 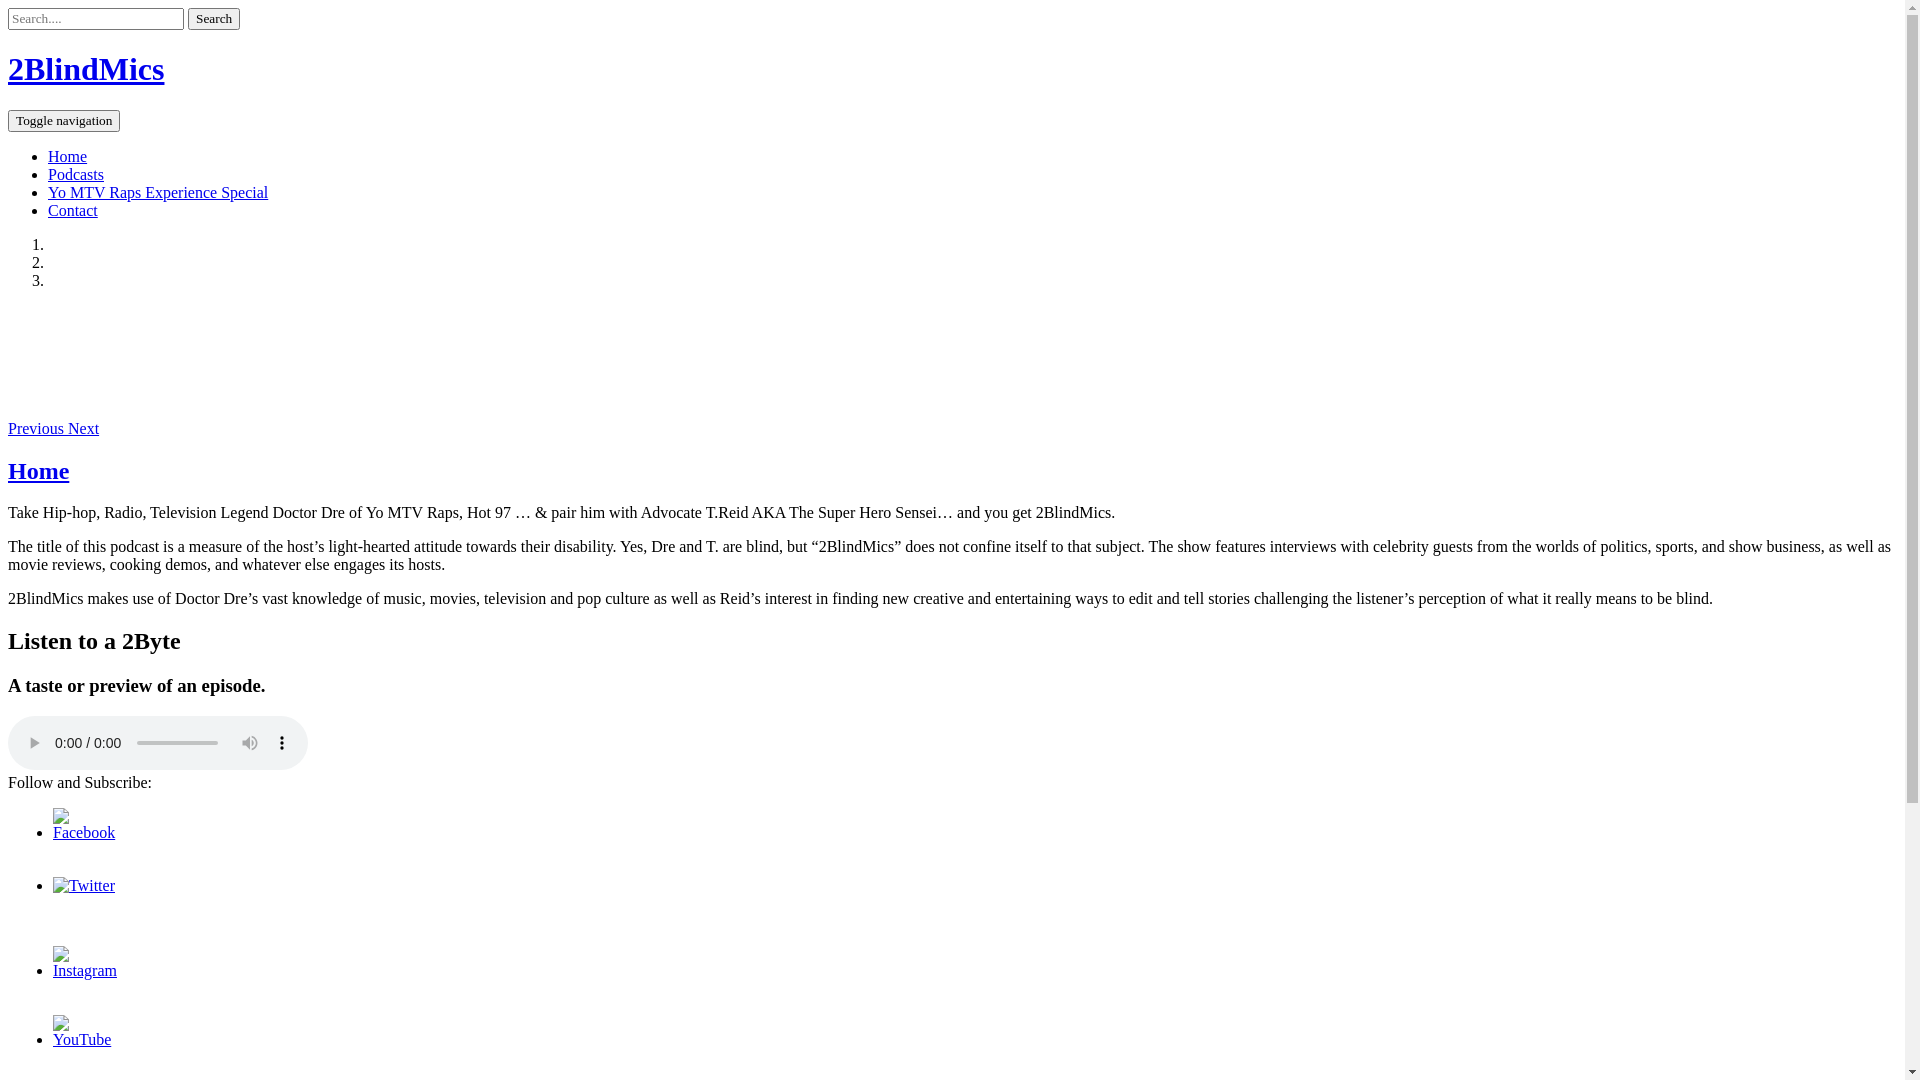 What do you see at coordinates (84, 428) in the screenshot?
I see `Next` at bounding box center [84, 428].